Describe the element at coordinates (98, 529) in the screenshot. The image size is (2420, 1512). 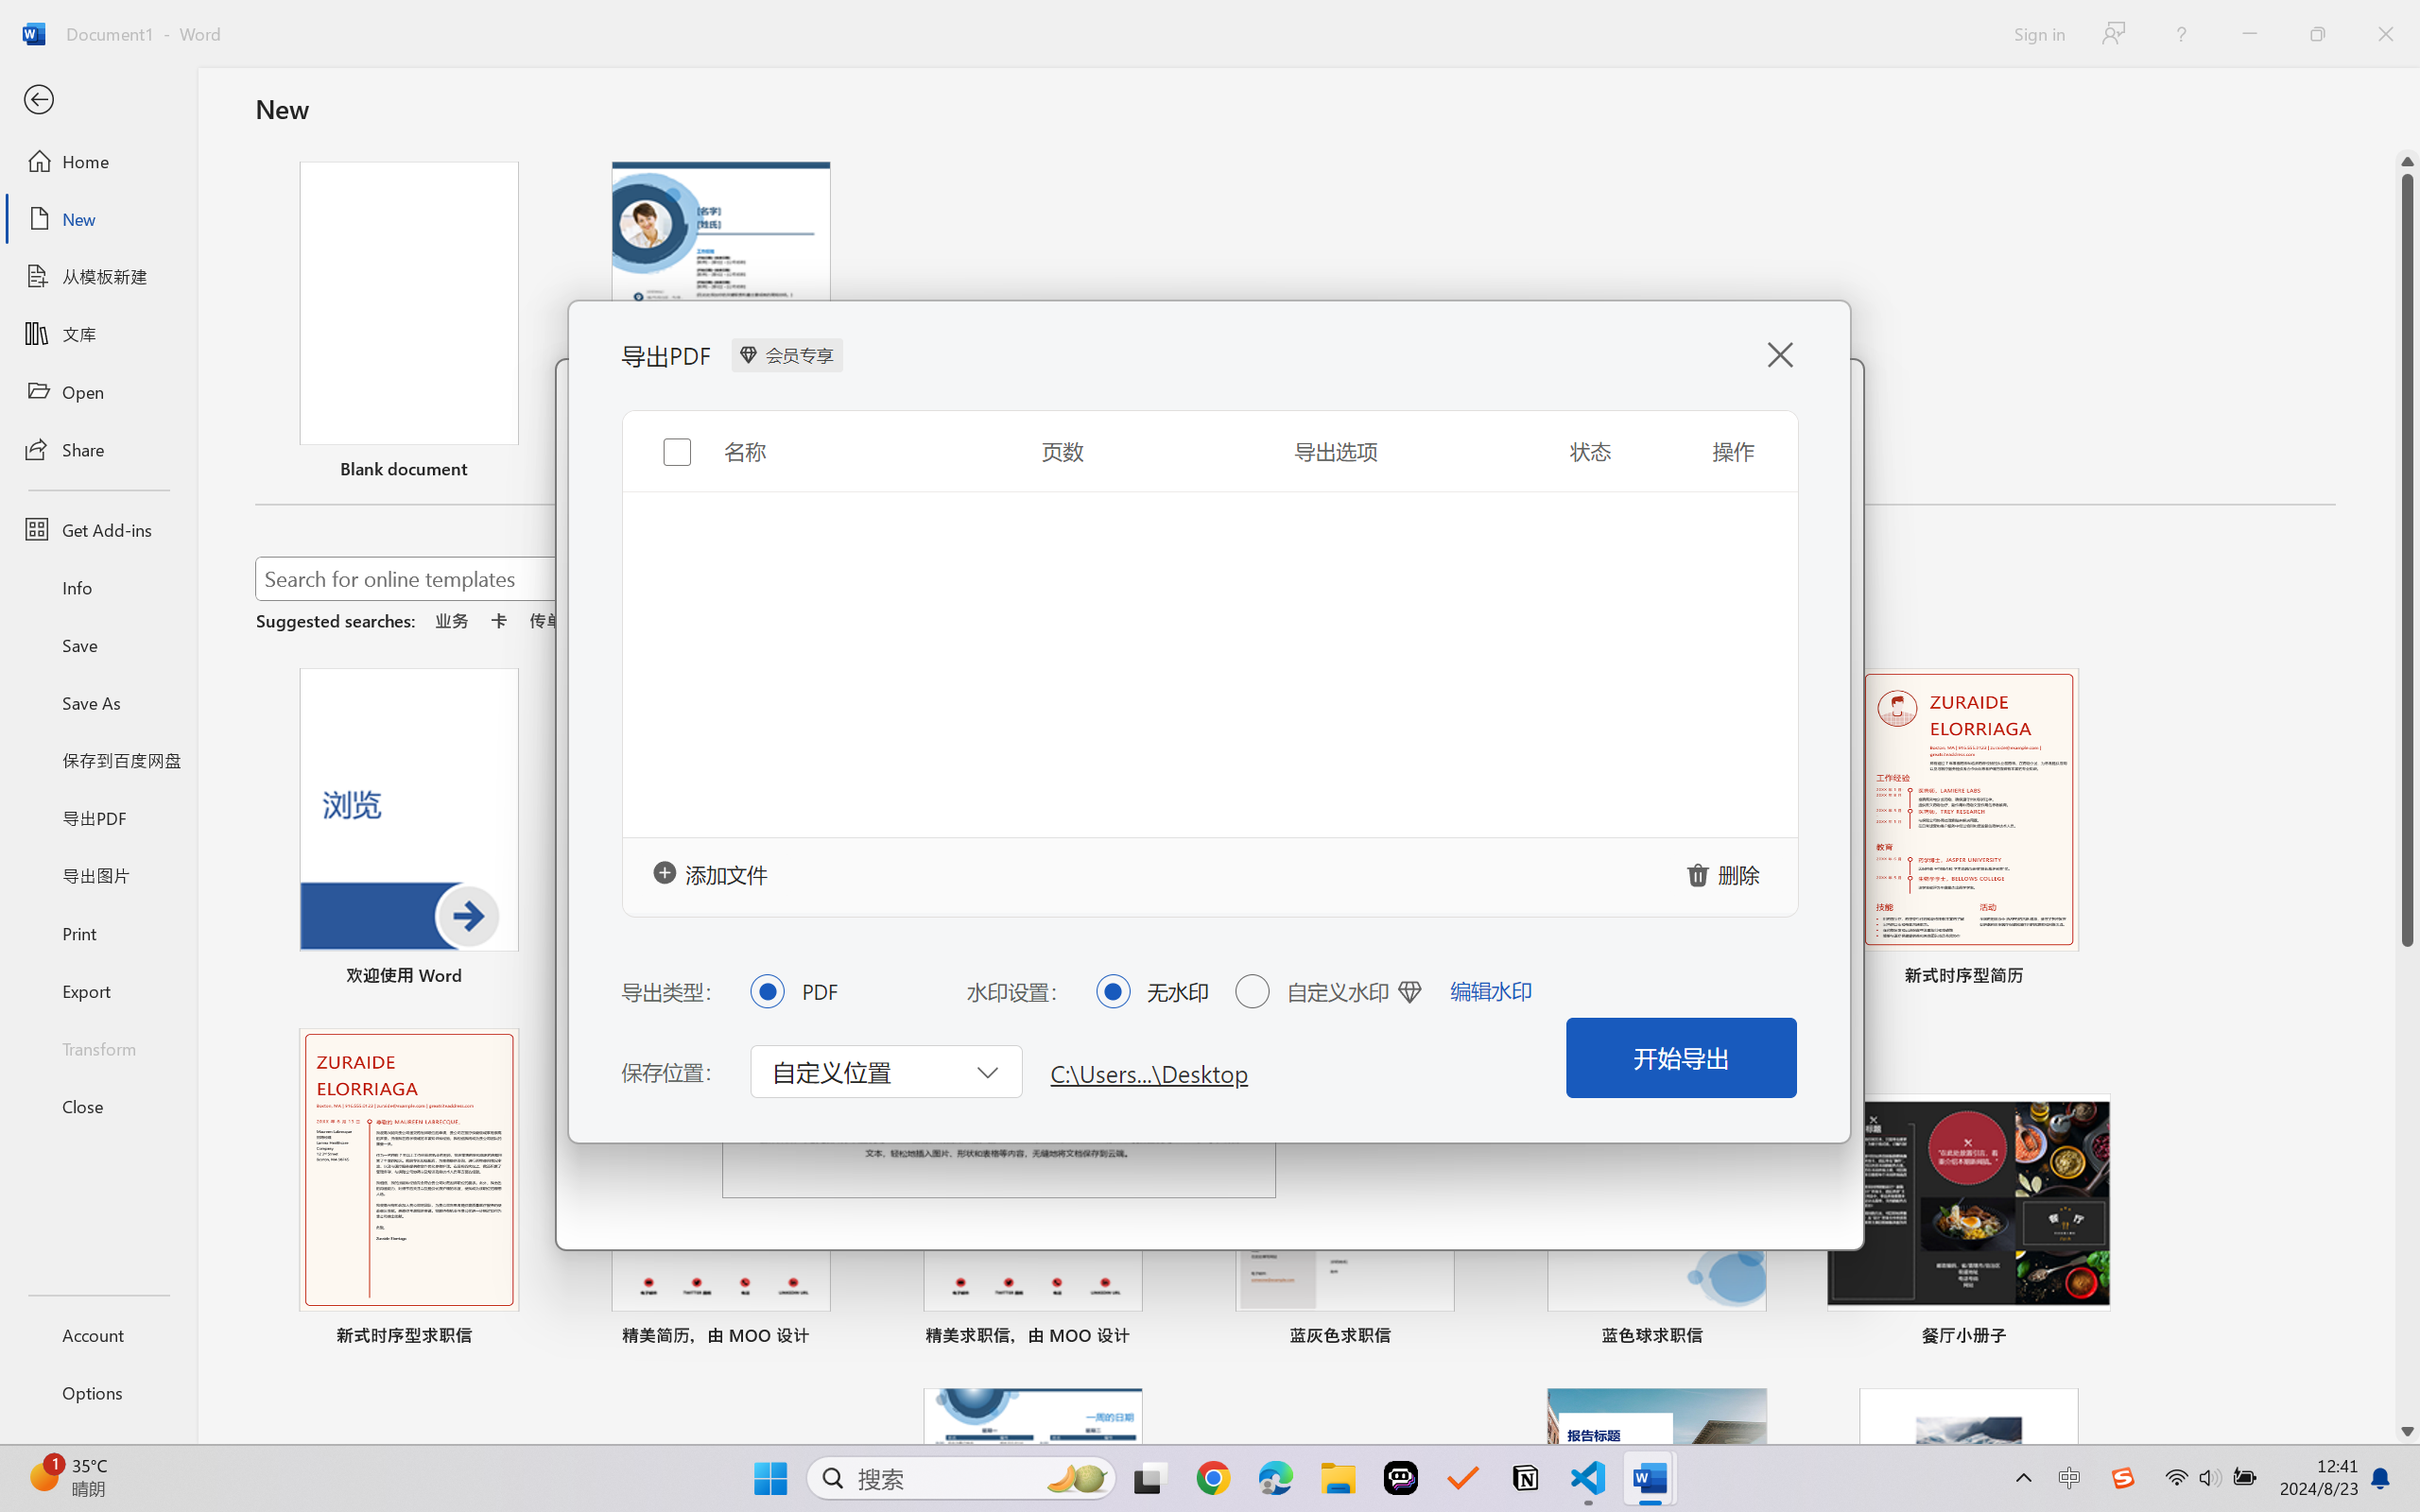
I see `Get Add-ins` at that location.